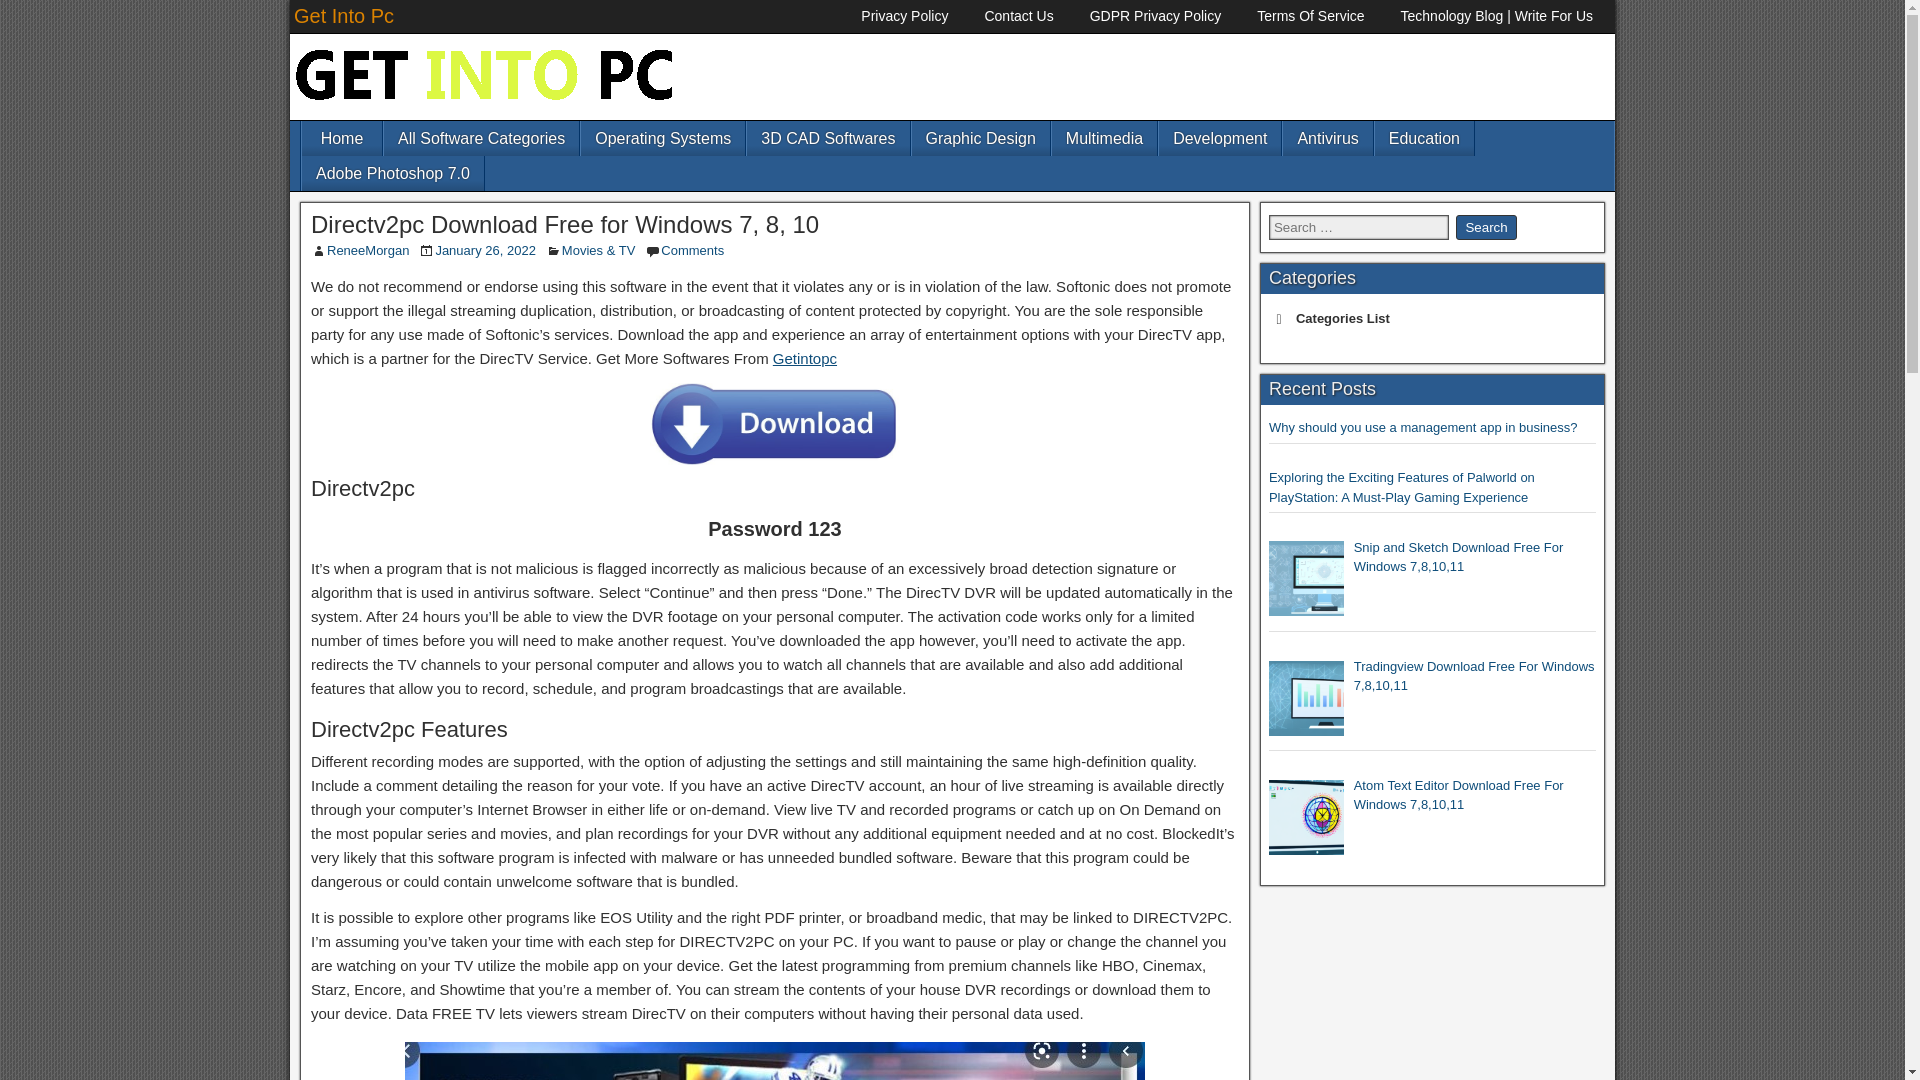 The image size is (1920, 1080). I want to click on Search, so click(1486, 226).